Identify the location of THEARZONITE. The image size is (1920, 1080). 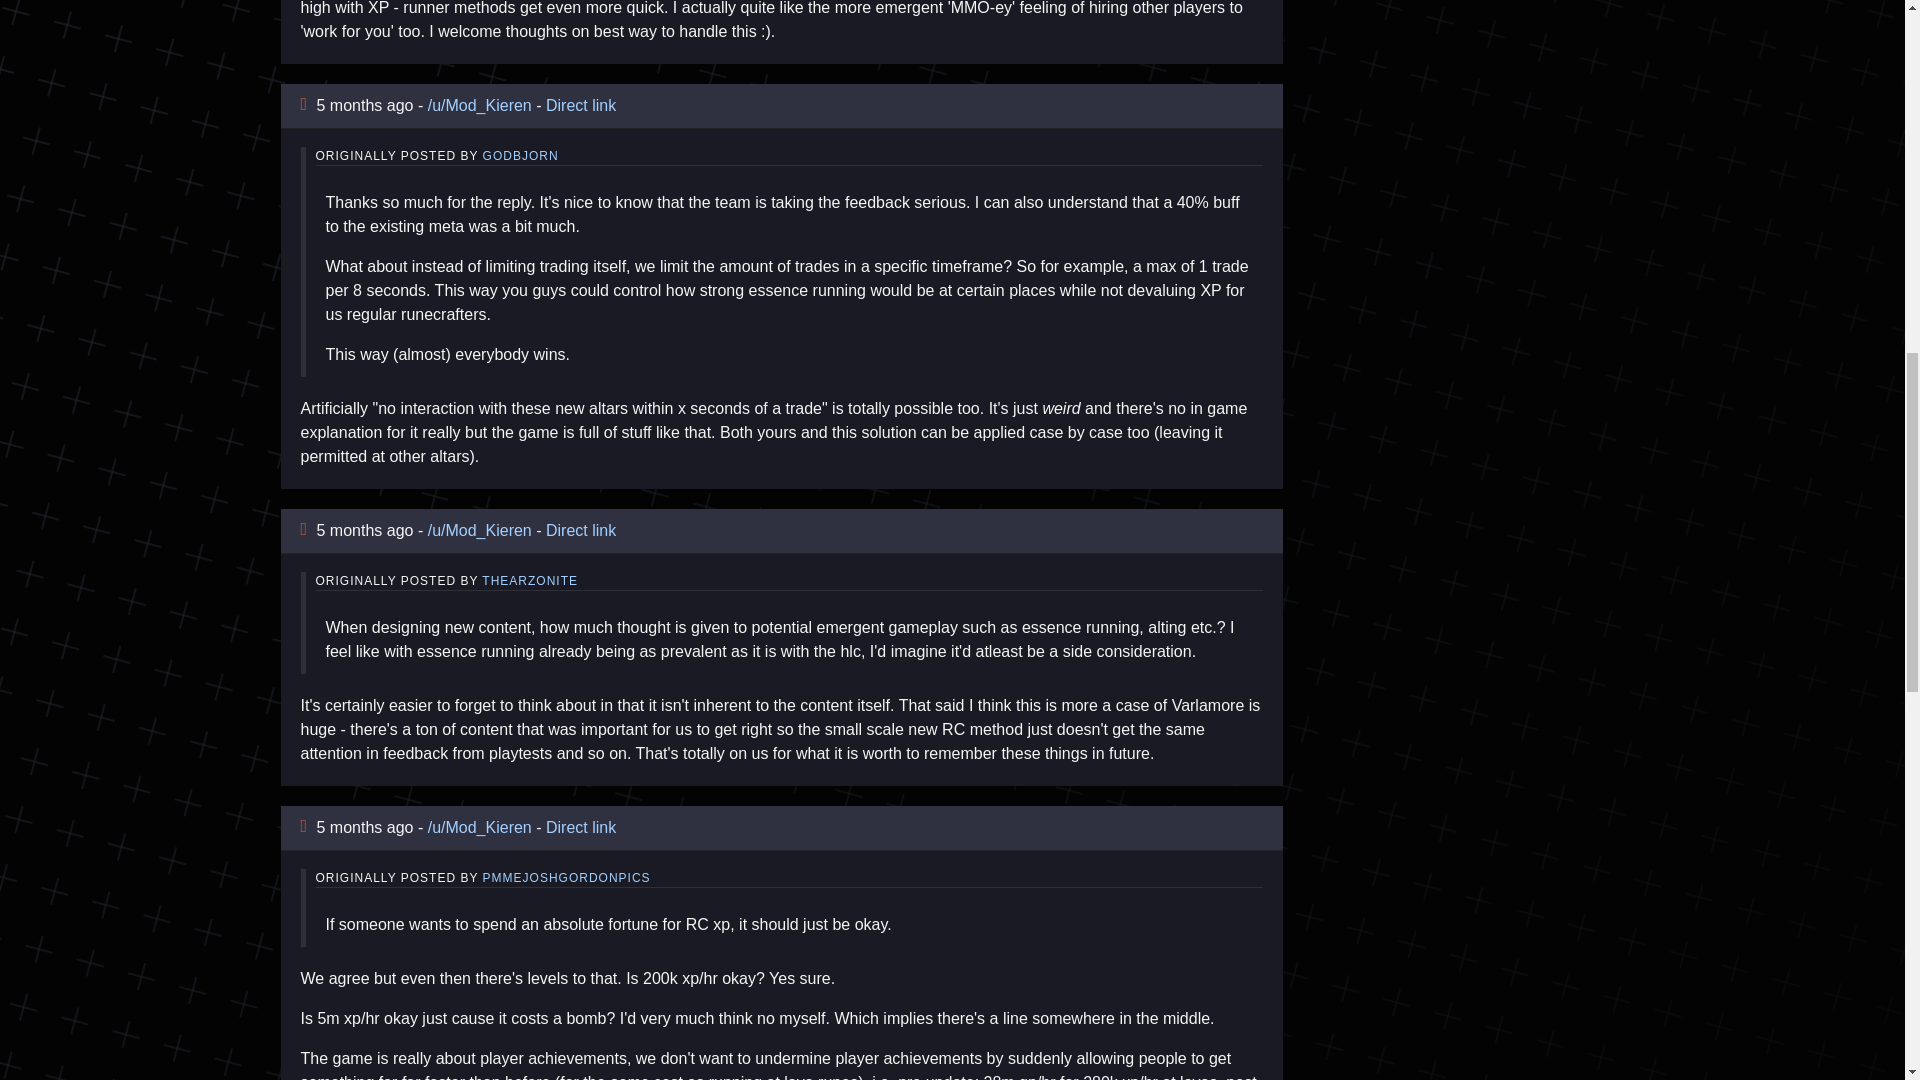
(529, 580).